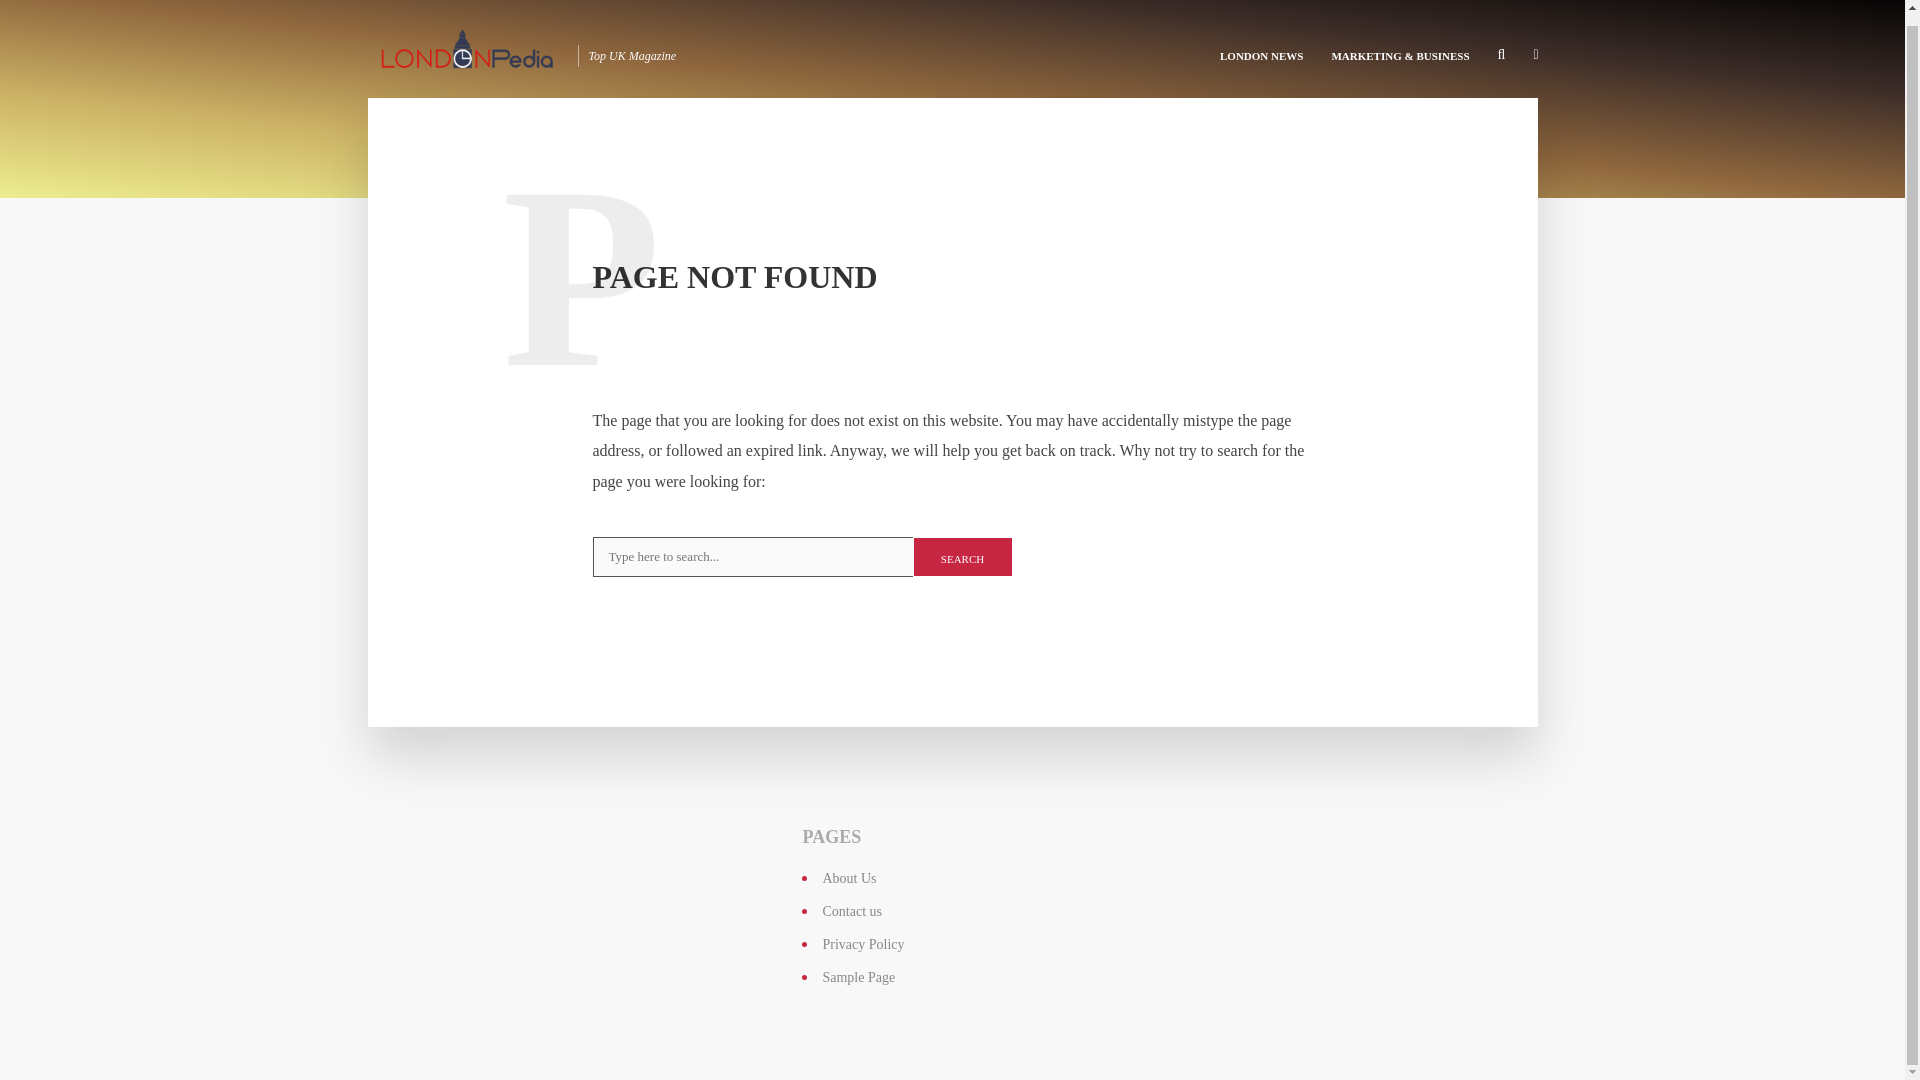 Image resolution: width=1920 pixels, height=1080 pixels. I want to click on Contact us, so click(851, 911).